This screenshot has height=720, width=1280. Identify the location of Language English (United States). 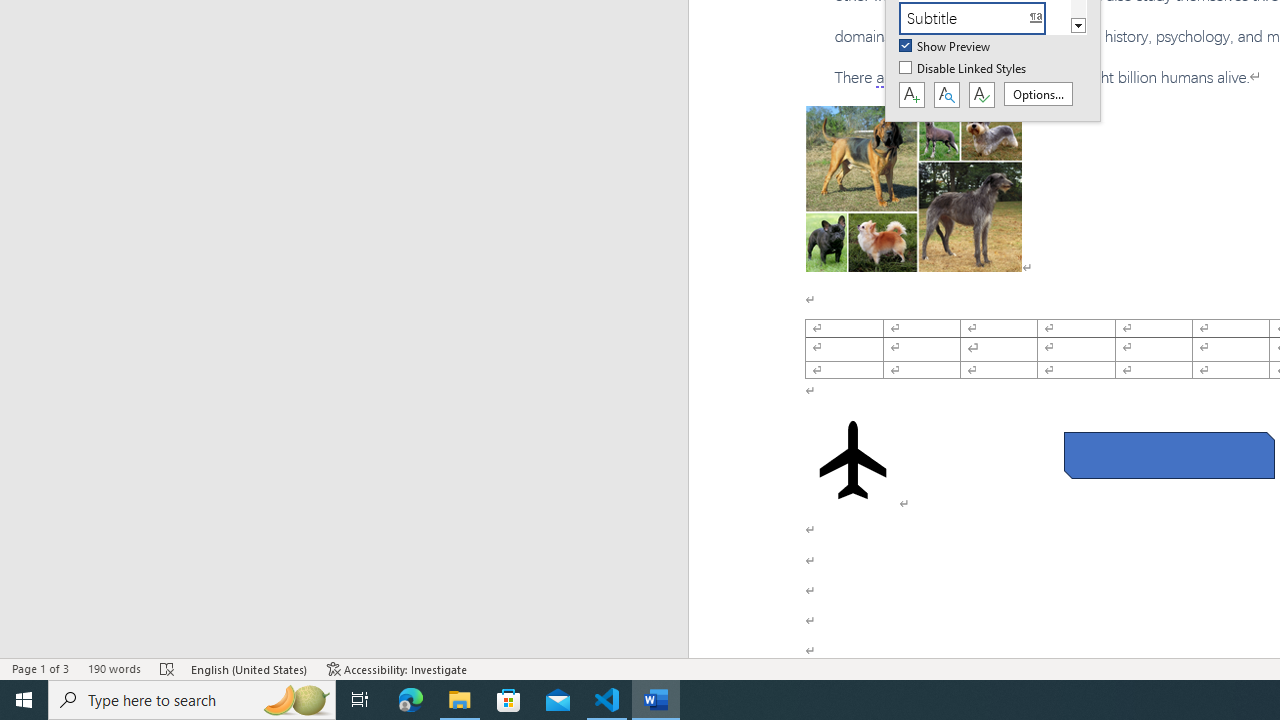
(250, 668).